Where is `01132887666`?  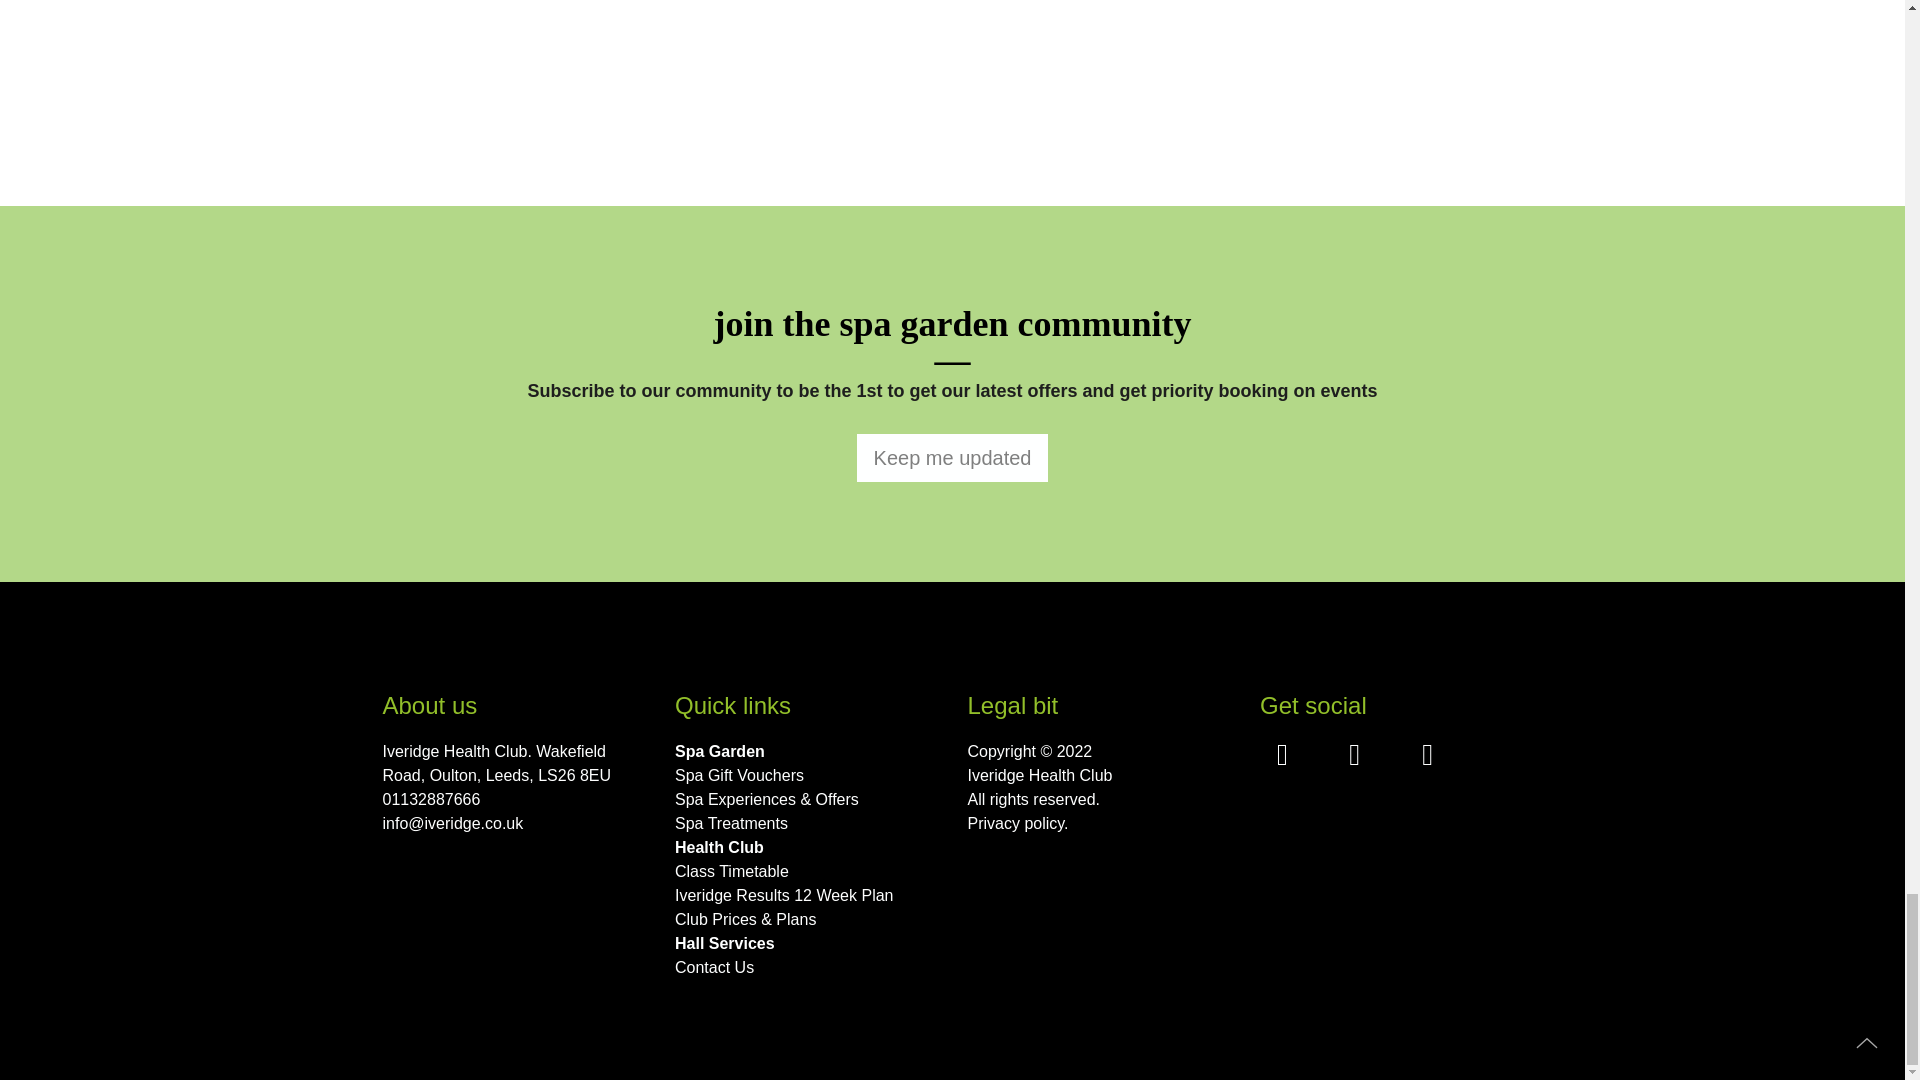 01132887666 is located at coordinates (514, 800).